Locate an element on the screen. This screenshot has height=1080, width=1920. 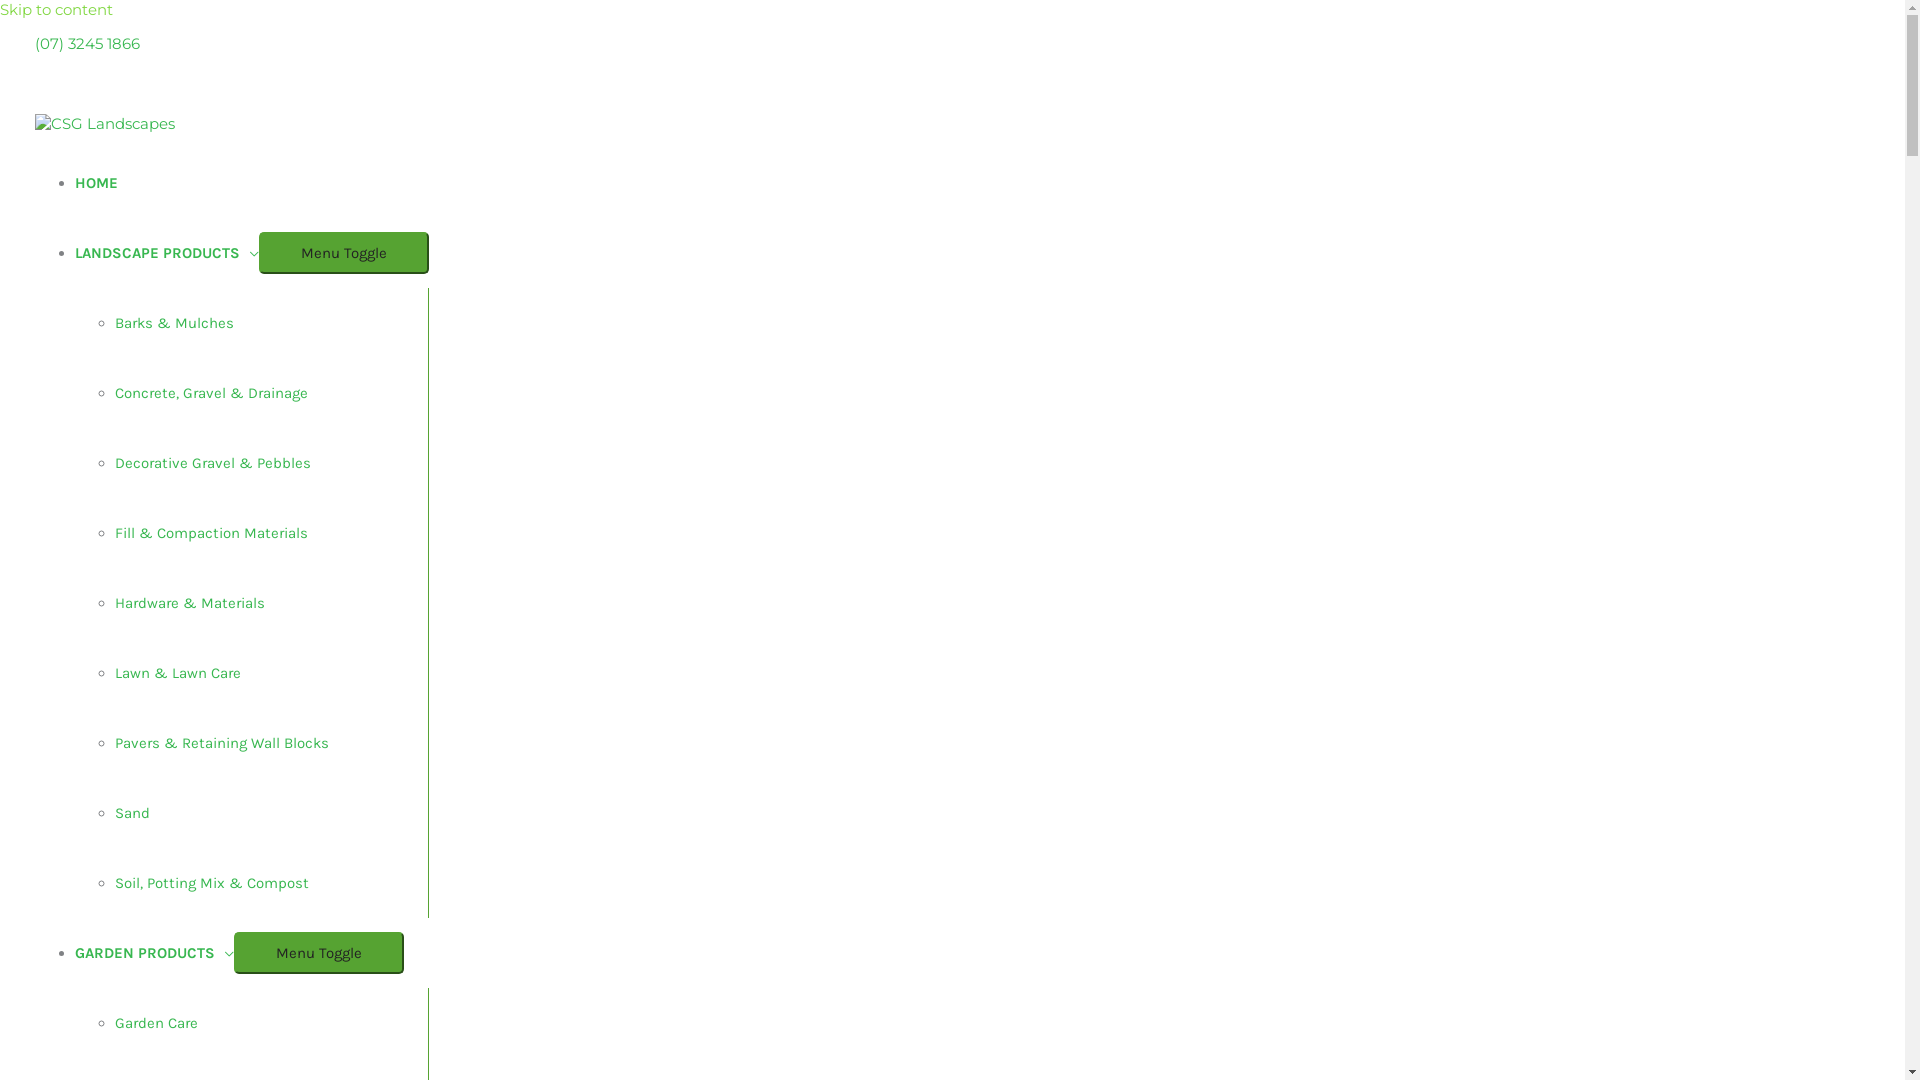
Fill & Compaction Materials is located at coordinates (212, 533).